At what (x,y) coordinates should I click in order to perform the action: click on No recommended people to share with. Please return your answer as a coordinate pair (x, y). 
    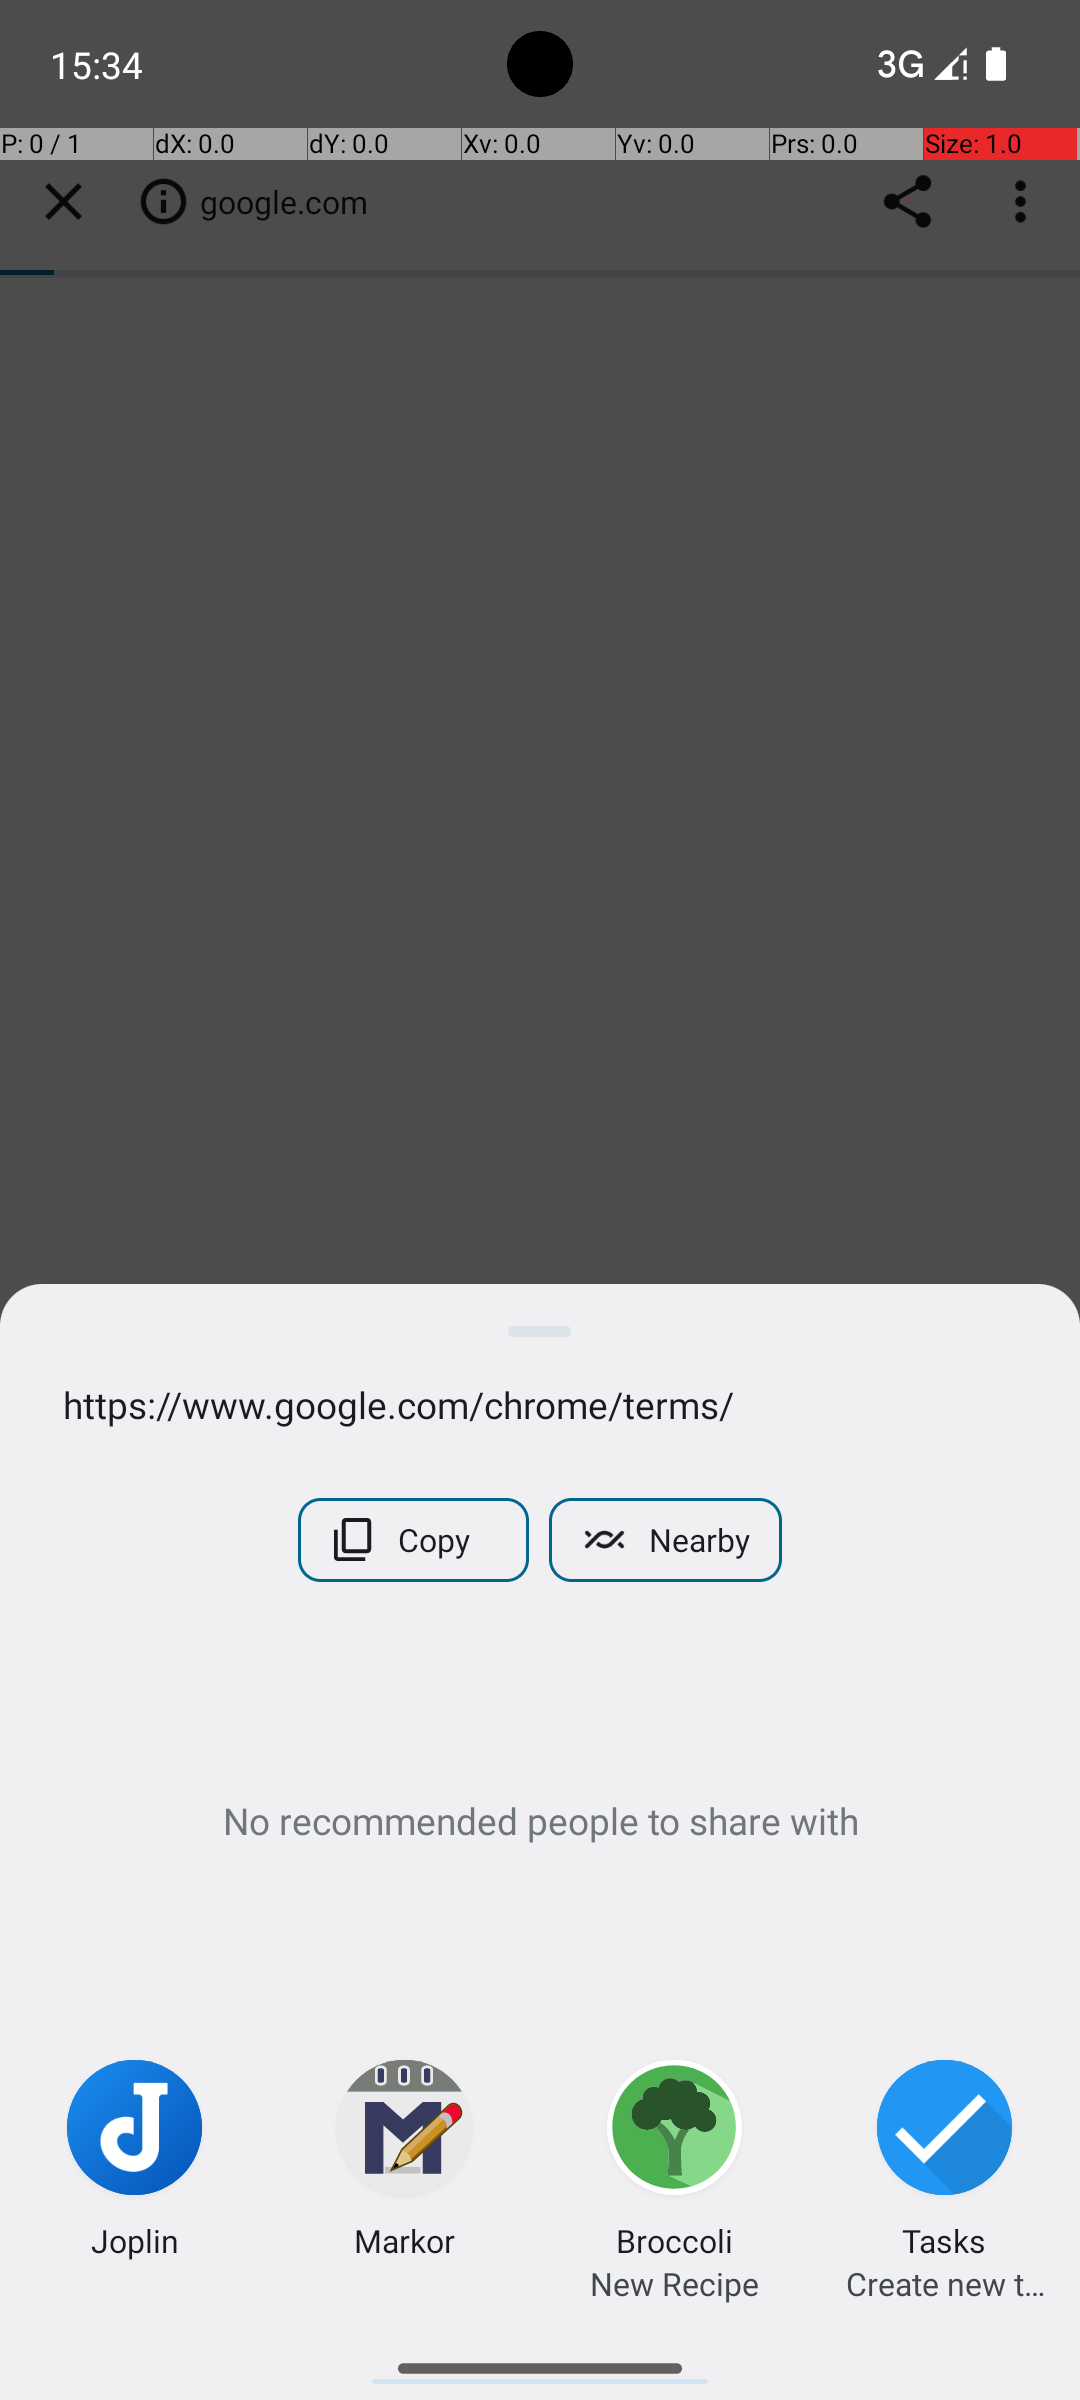
    Looking at the image, I should click on (540, 1820).